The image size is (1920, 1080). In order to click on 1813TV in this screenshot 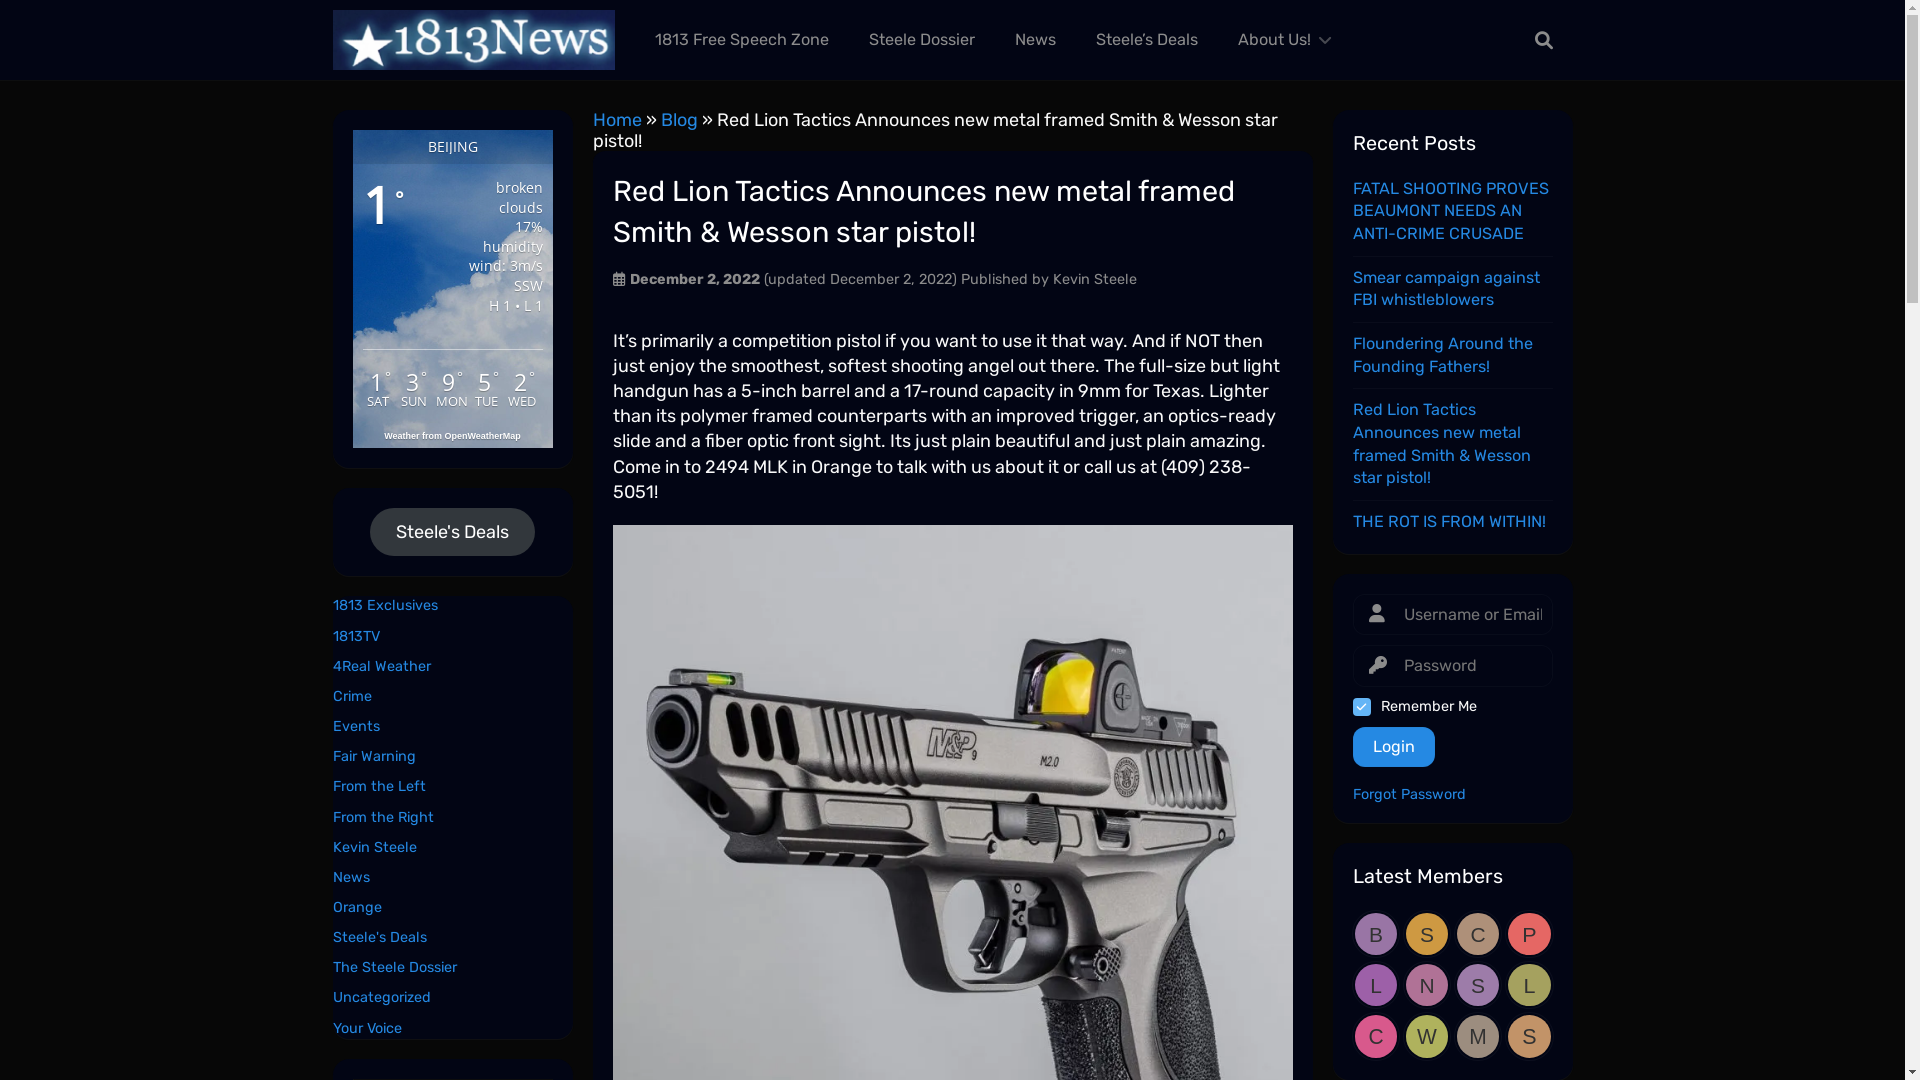, I will do `click(356, 636)`.